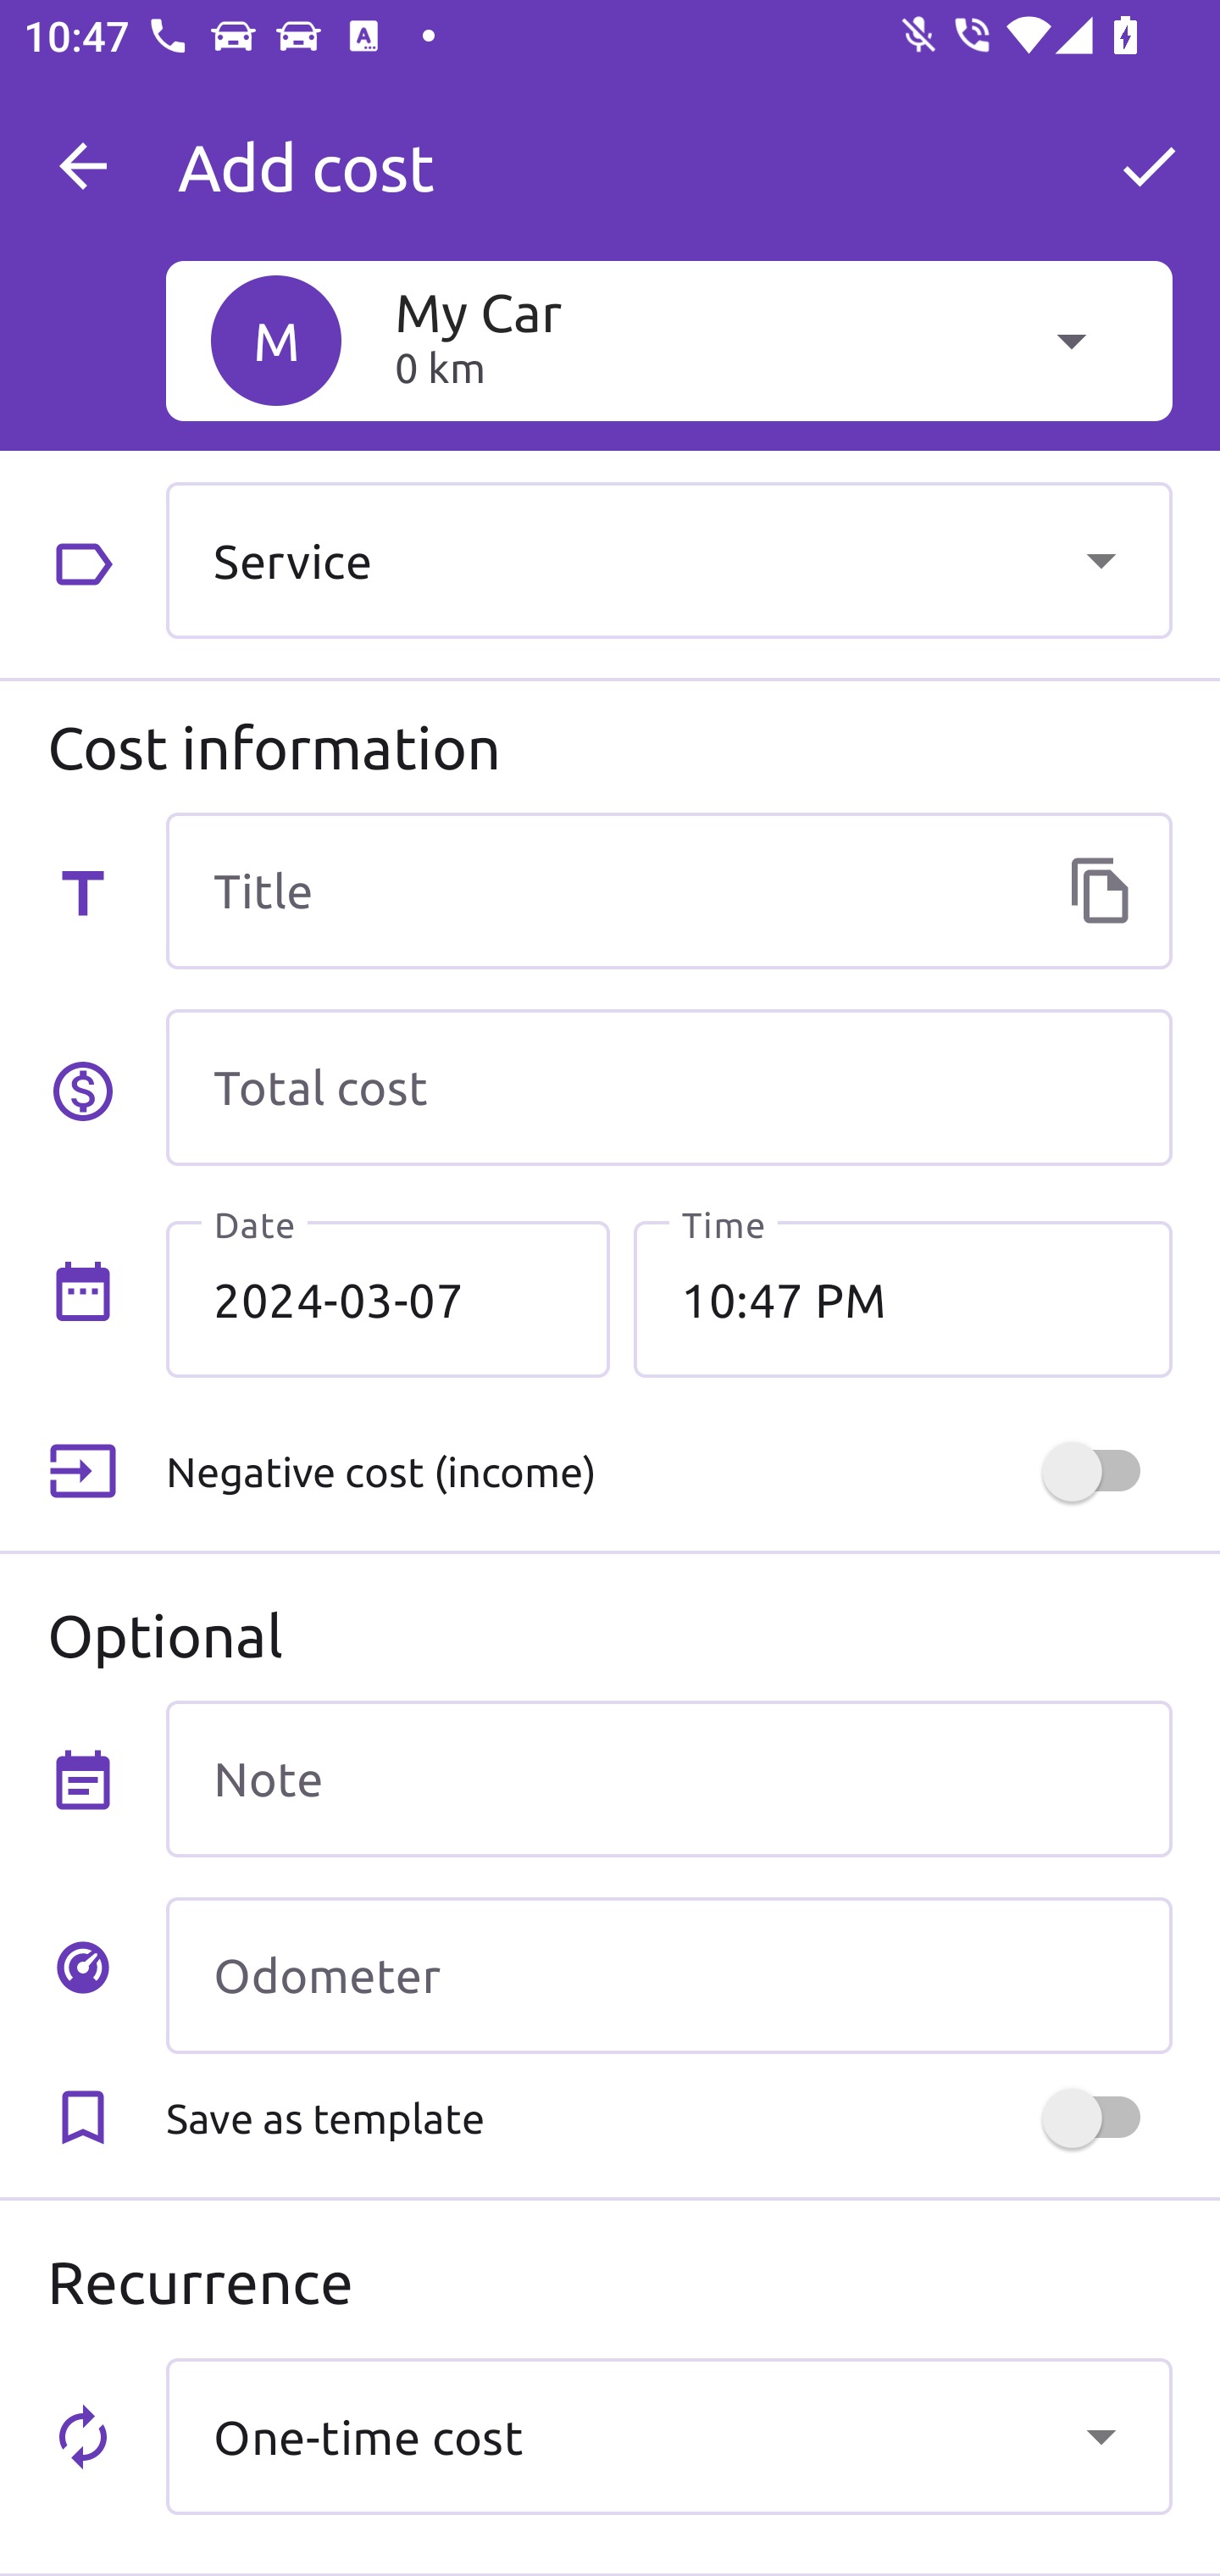  I want to click on Service, so click(668, 559).